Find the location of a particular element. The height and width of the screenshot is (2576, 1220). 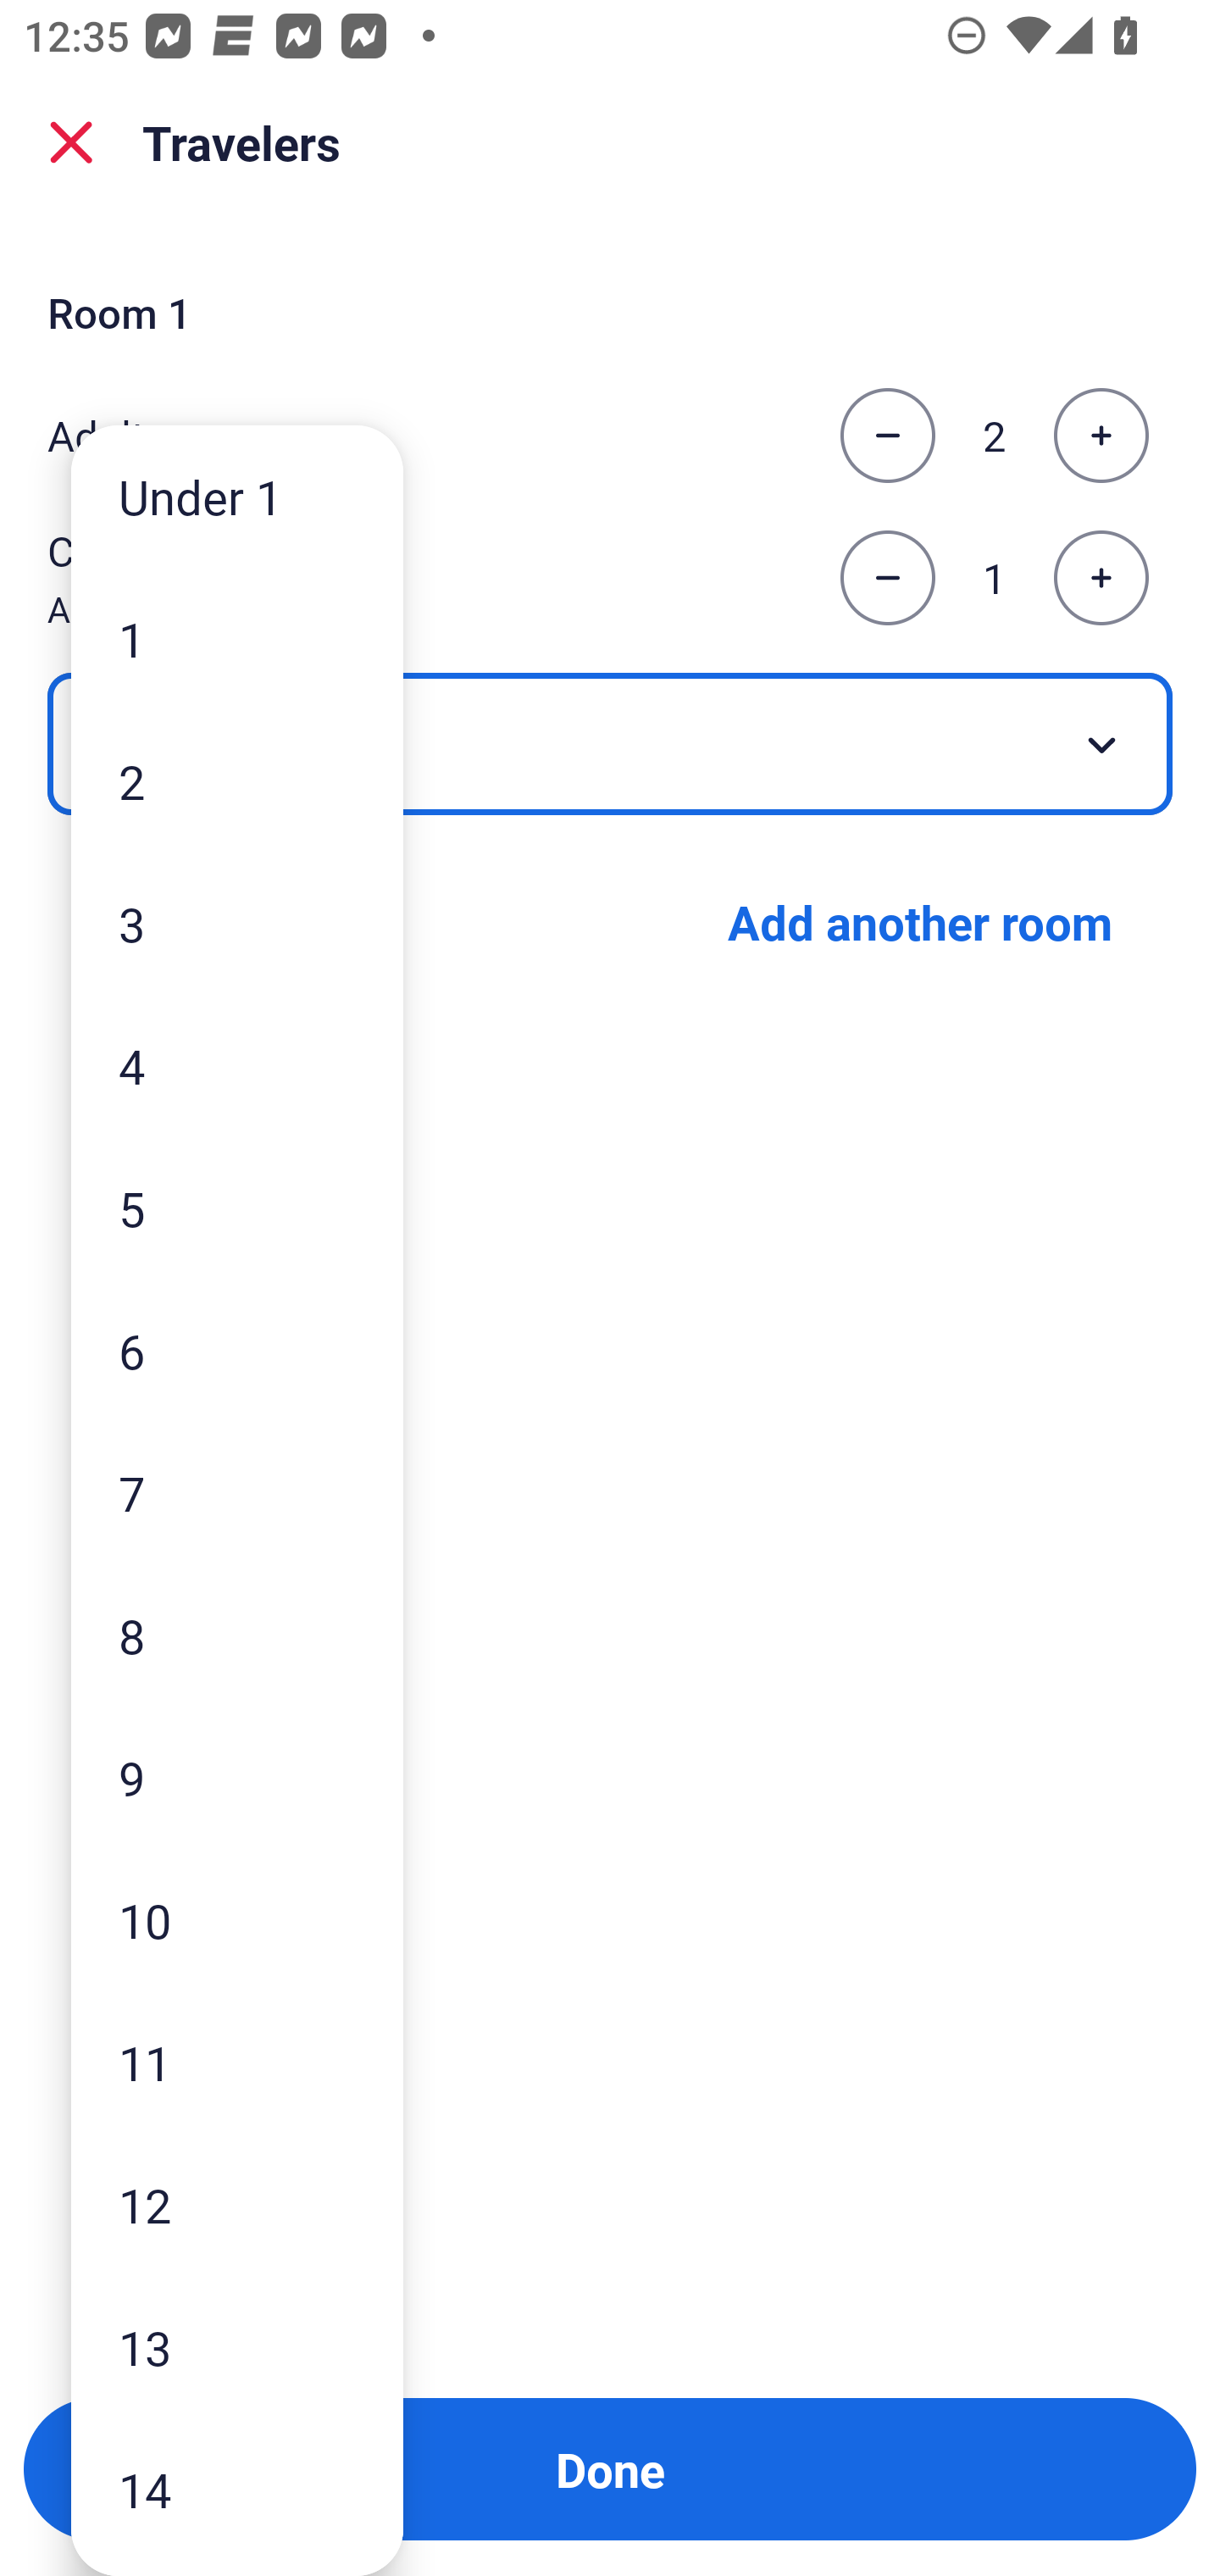

9 is located at coordinates (237, 1777).